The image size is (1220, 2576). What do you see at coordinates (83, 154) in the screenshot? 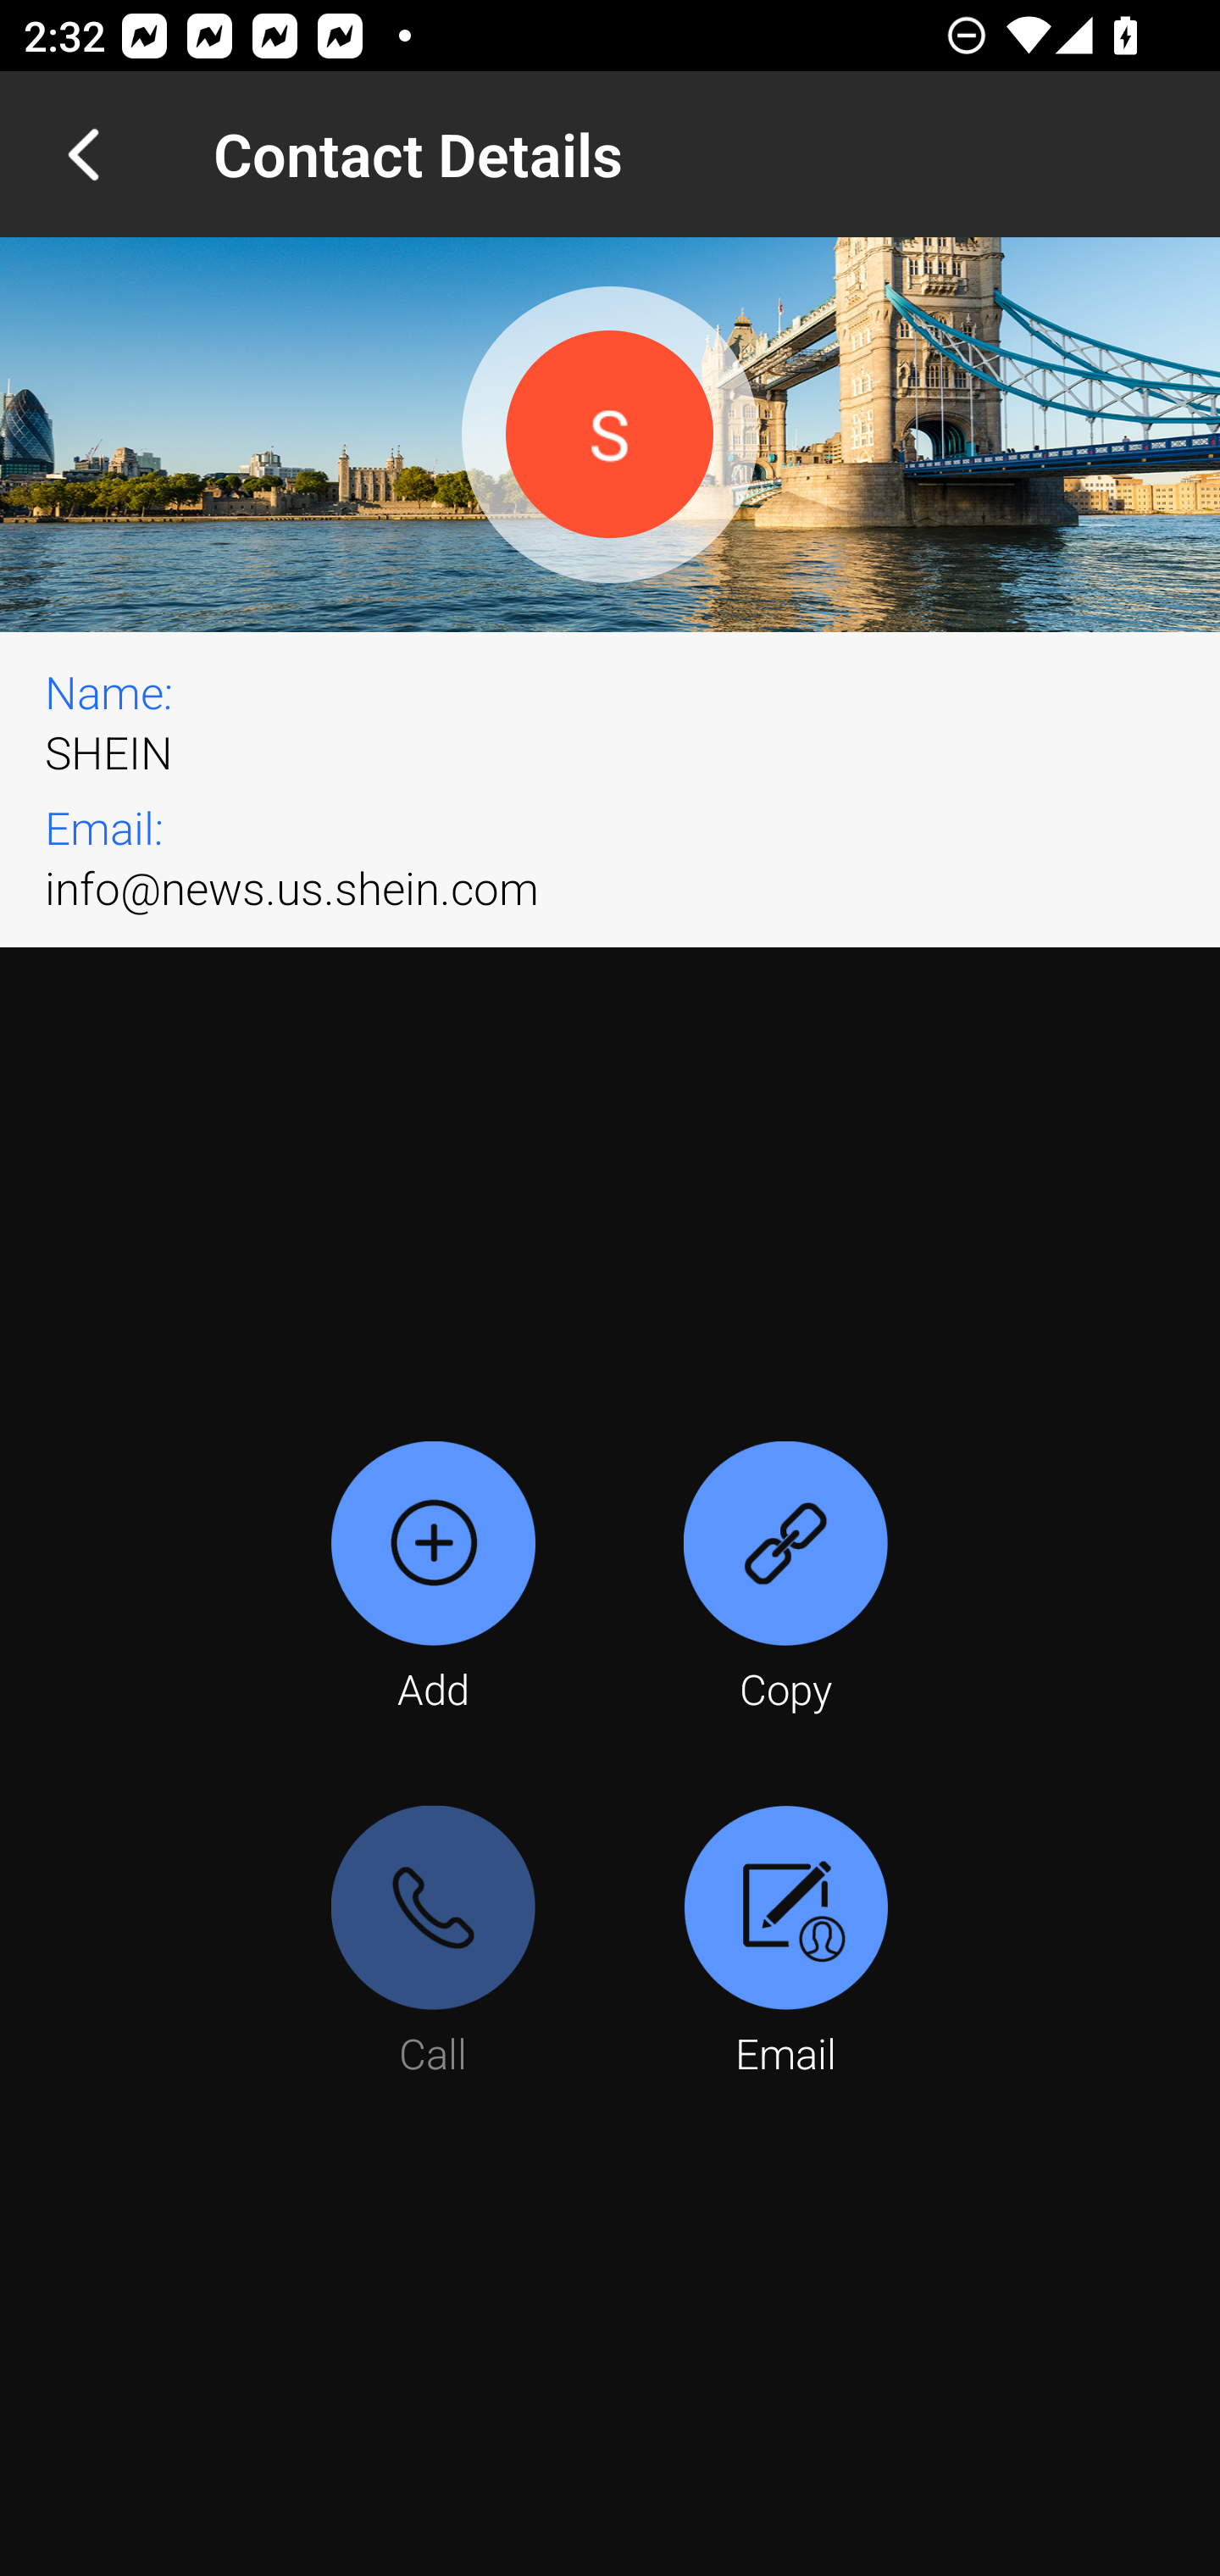
I see `Navigate up` at bounding box center [83, 154].